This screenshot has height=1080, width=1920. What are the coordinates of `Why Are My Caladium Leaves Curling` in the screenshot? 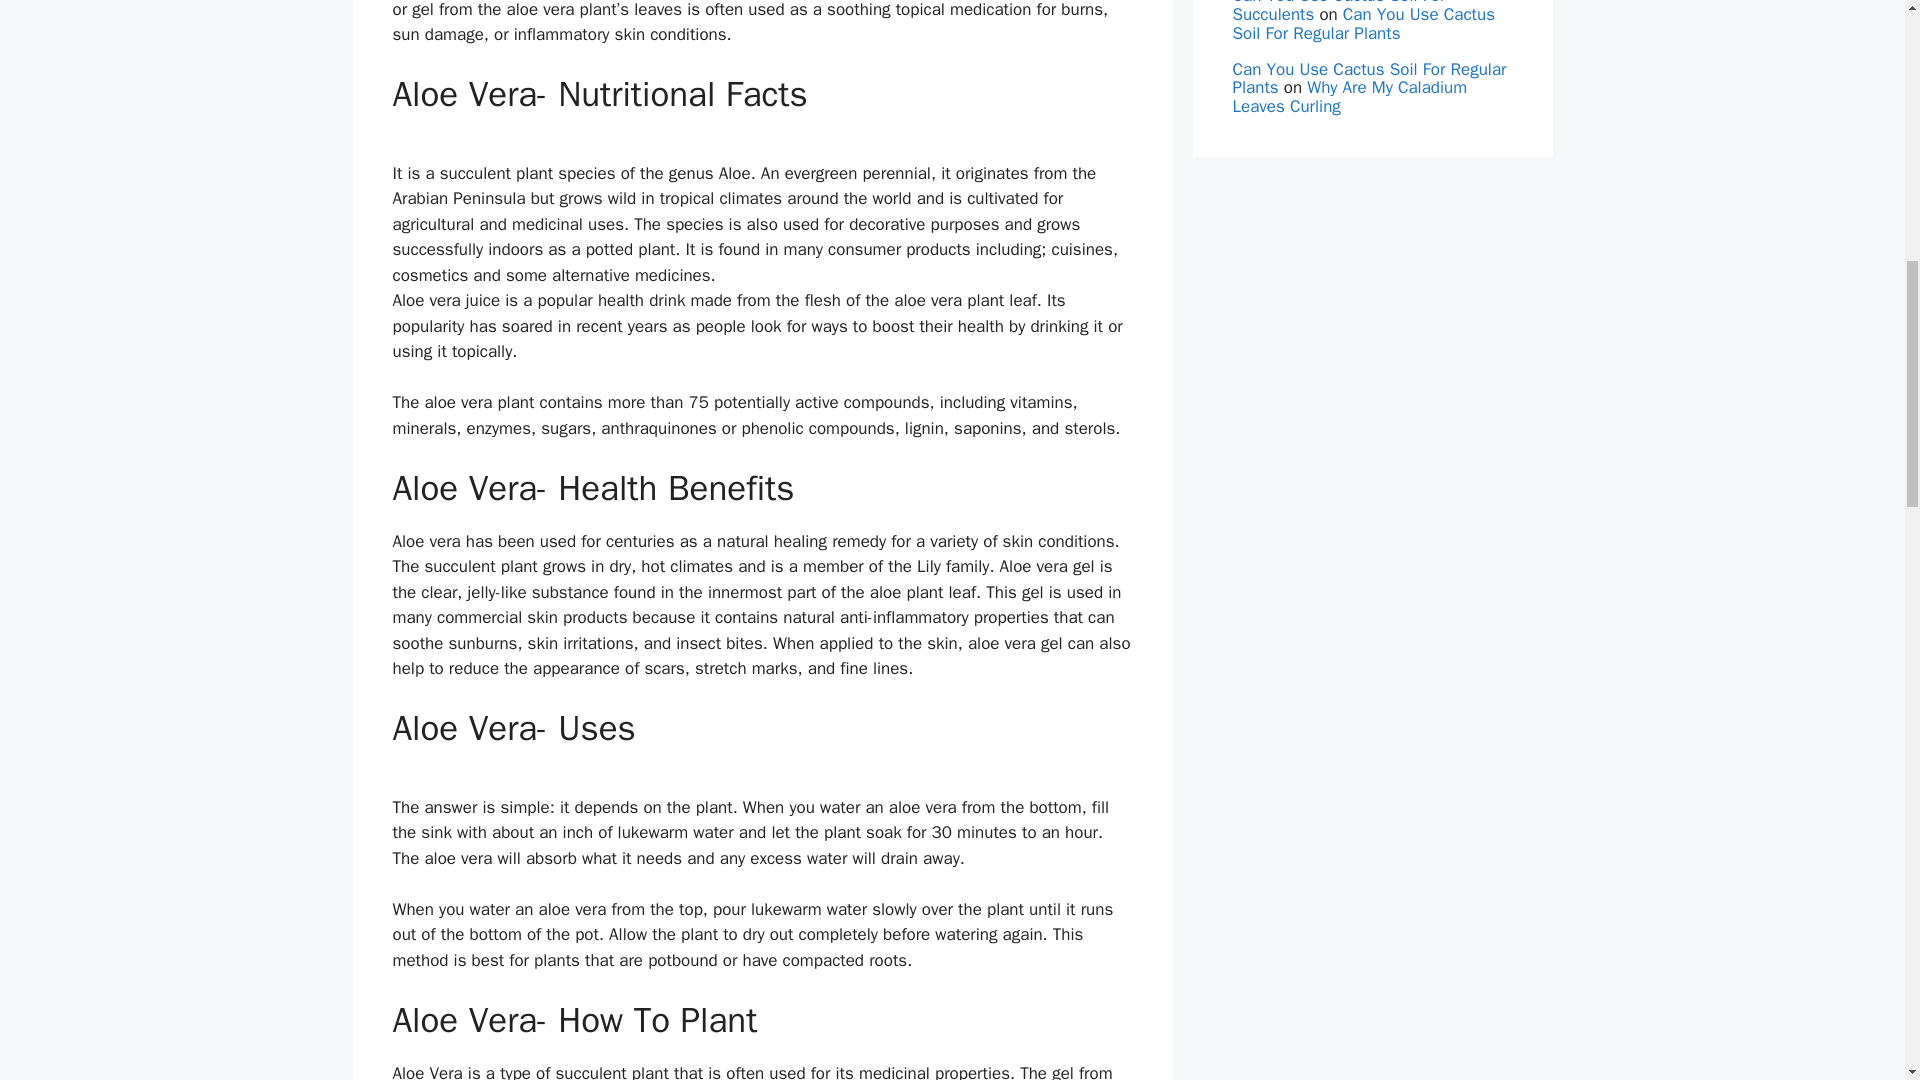 It's located at (1349, 96).